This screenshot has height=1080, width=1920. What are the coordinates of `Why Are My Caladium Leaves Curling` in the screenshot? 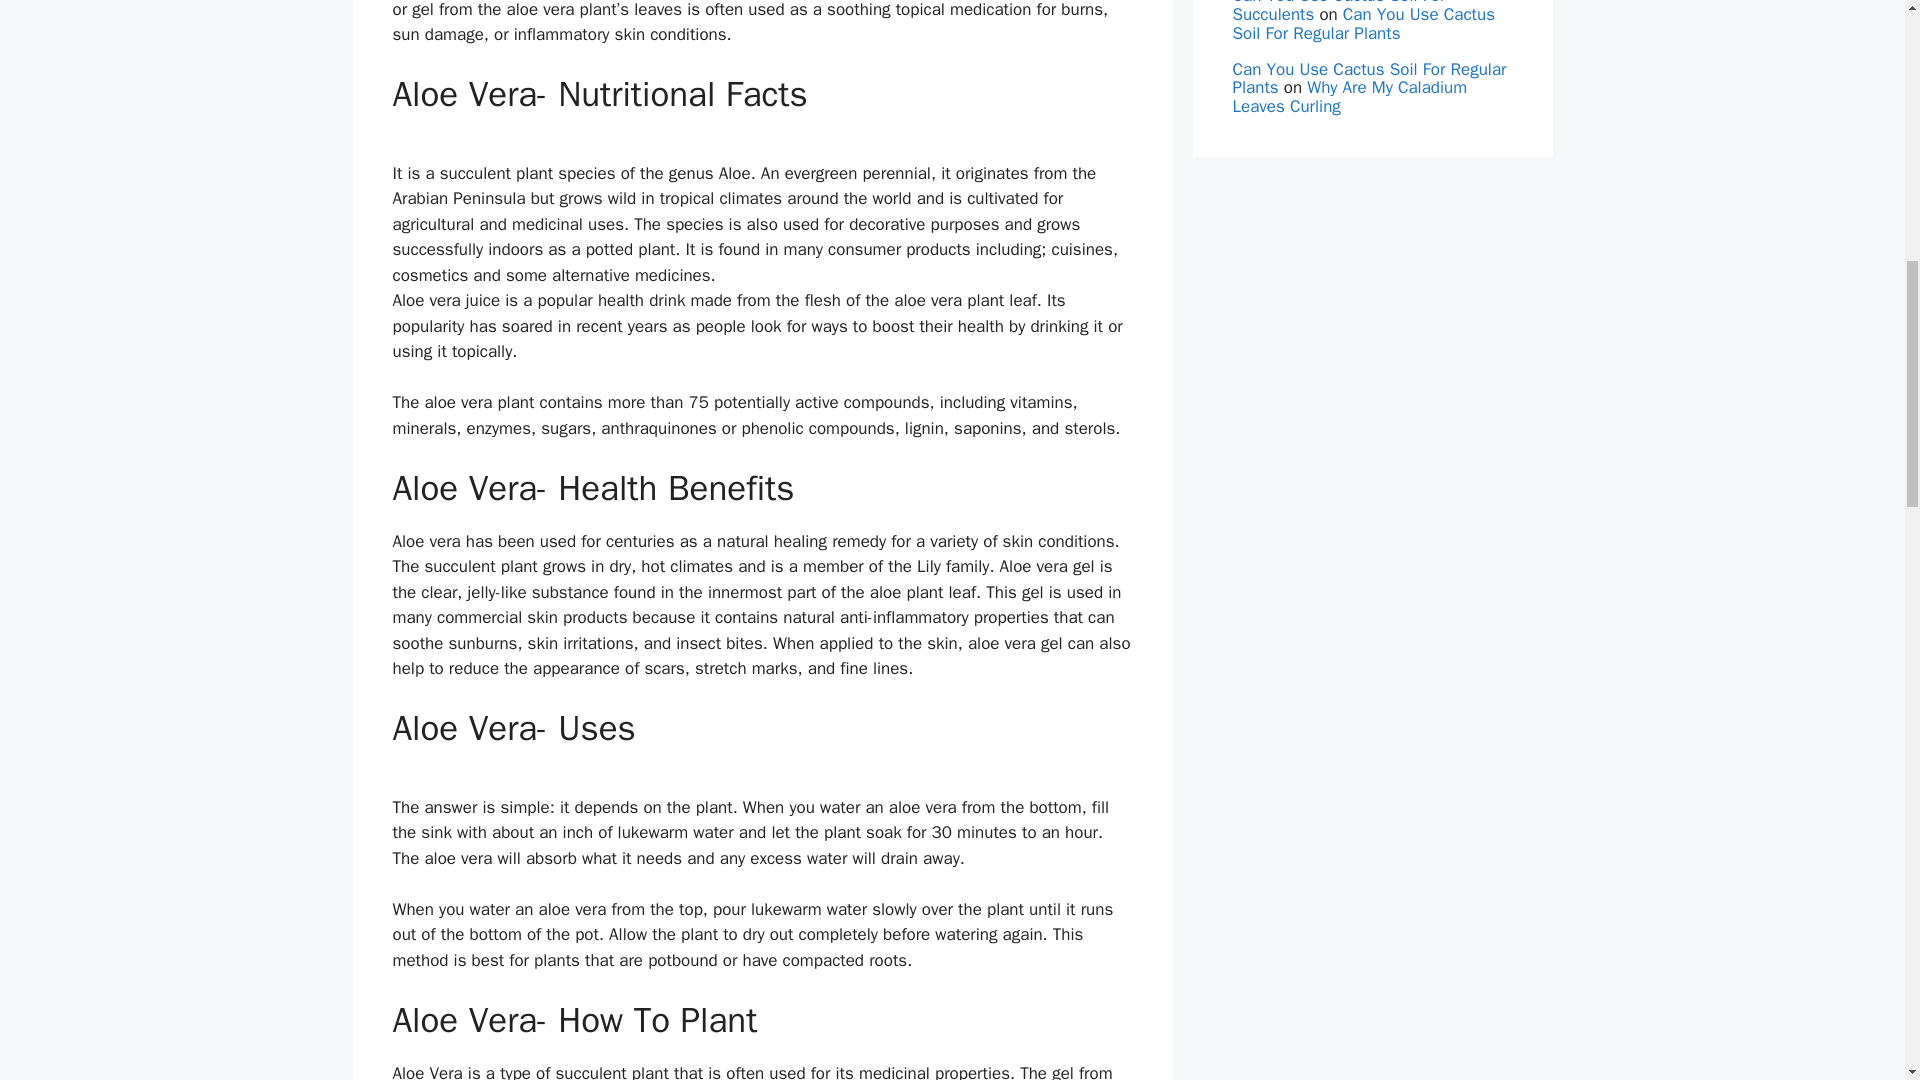 It's located at (1349, 96).